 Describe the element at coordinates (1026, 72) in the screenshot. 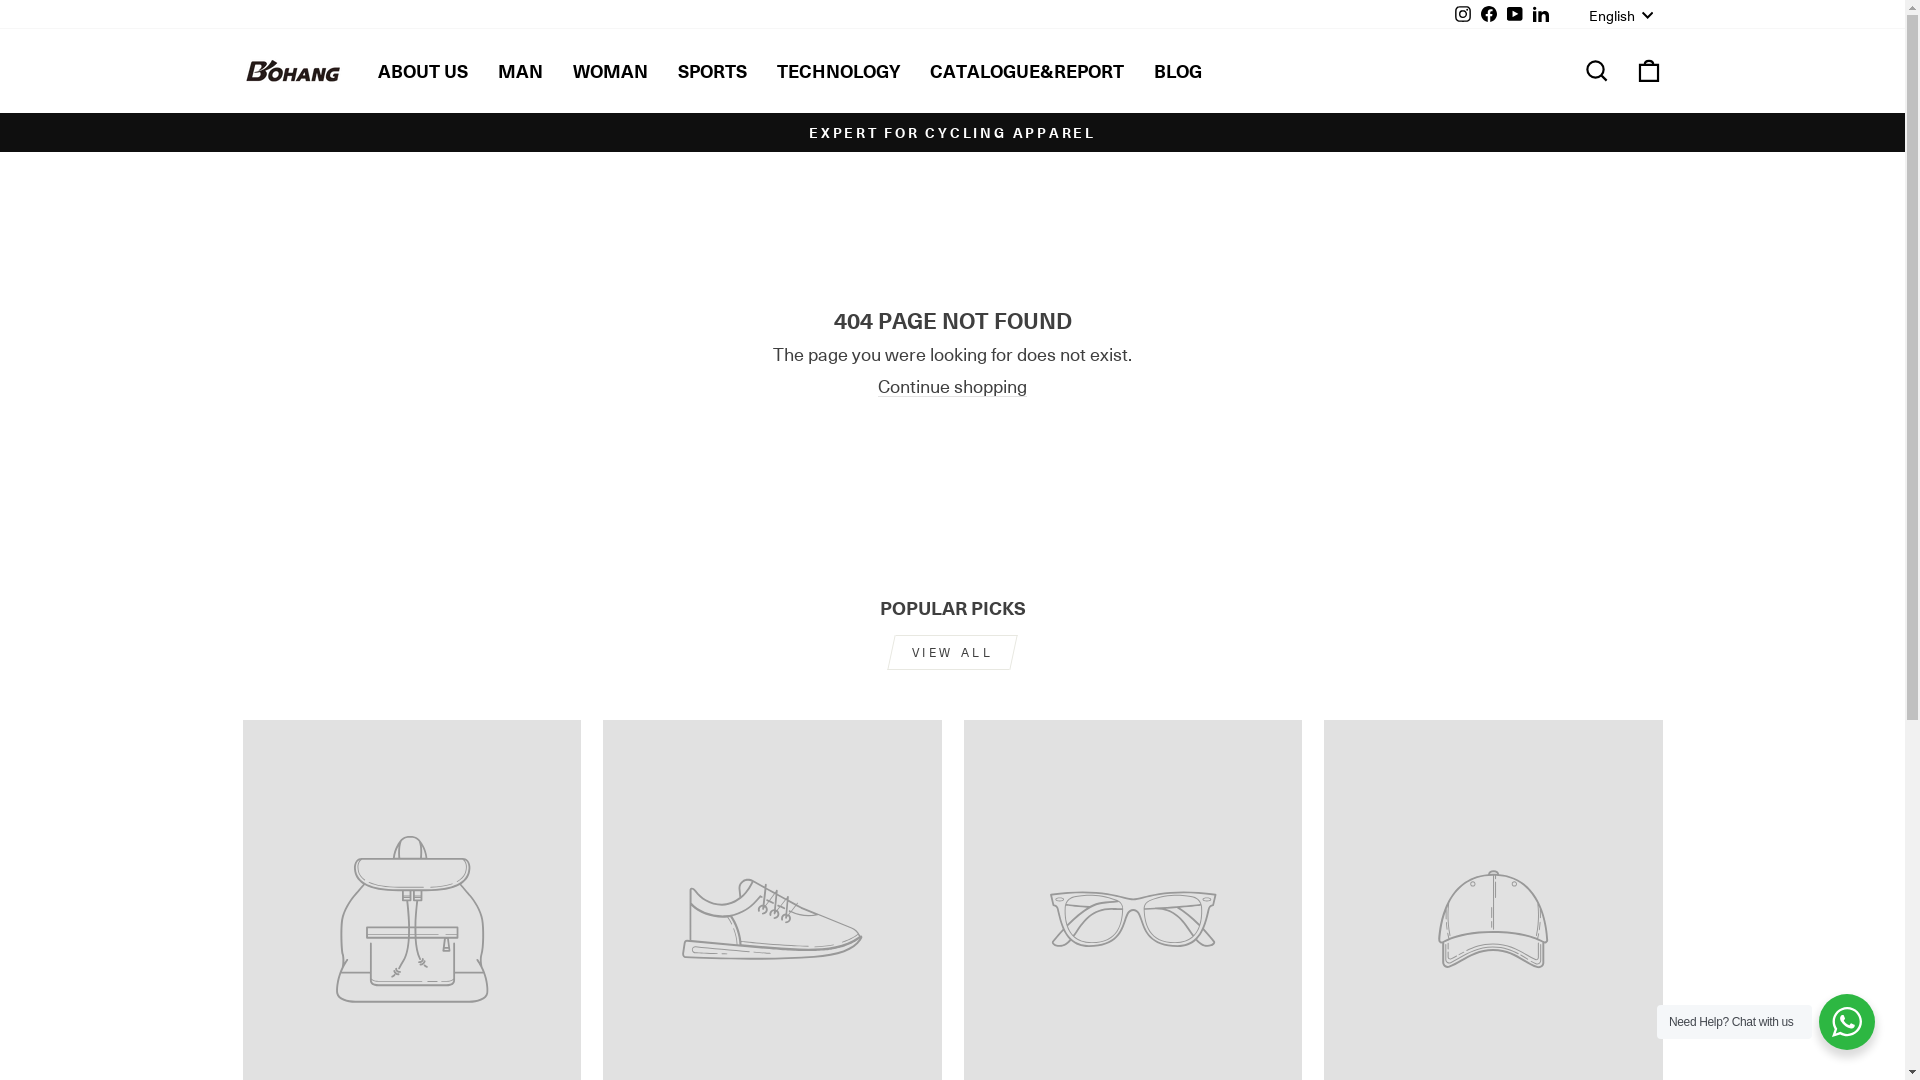

I see `CATALOGUE&REPORT` at that location.